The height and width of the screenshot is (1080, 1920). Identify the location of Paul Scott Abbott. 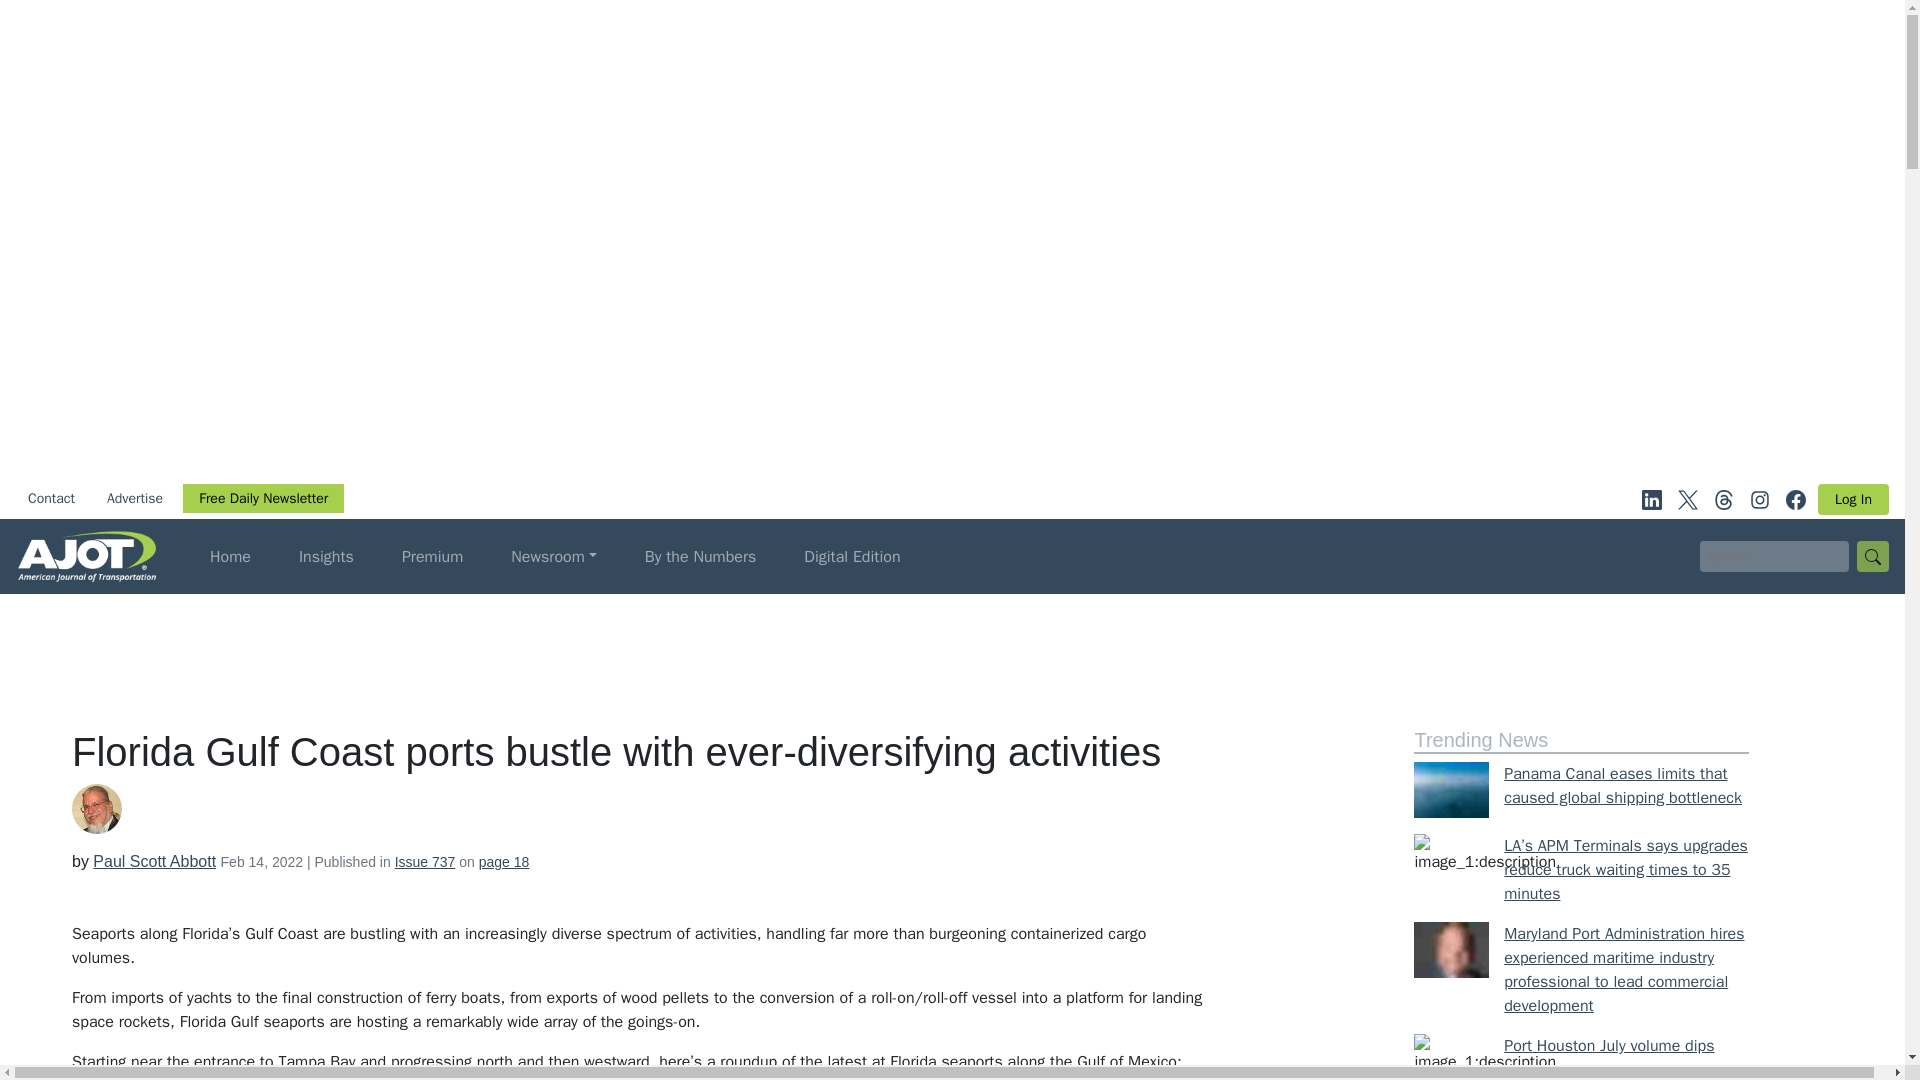
(154, 862).